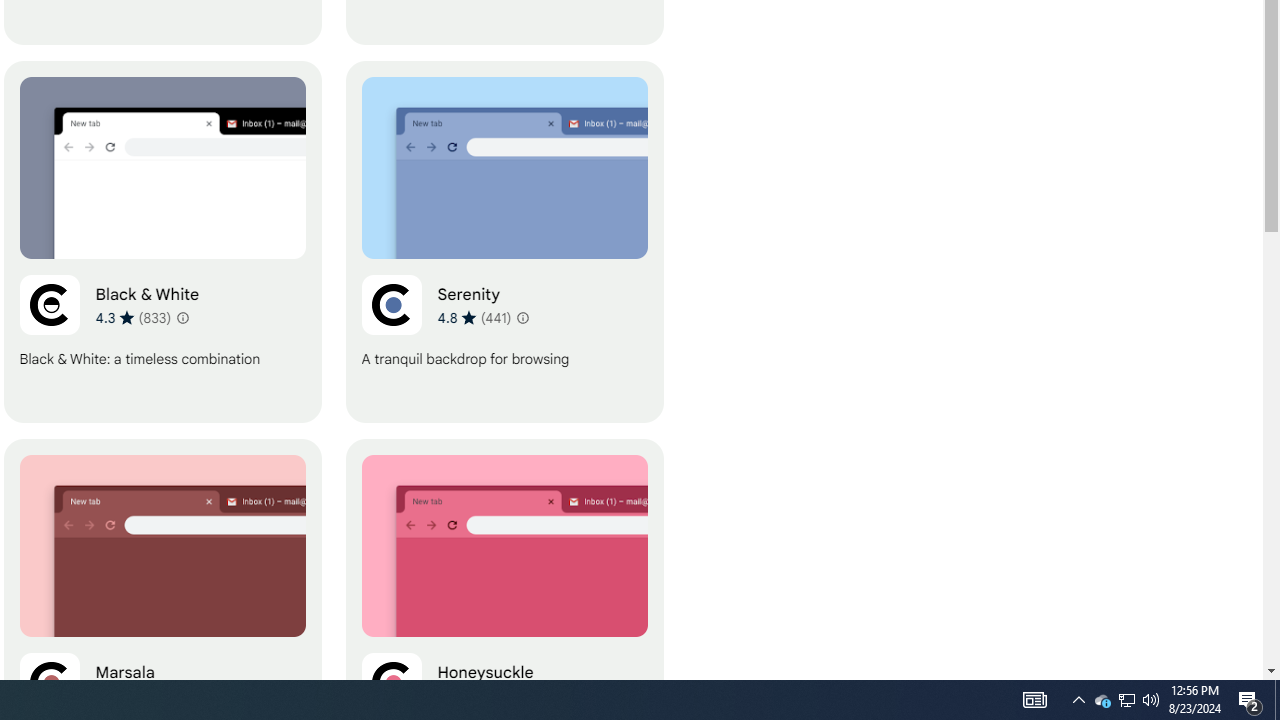  What do you see at coordinates (132, 317) in the screenshot?
I see `Average rating 4.3 out of 5 stars. 833 ratings.` at bounding box center [132, 317].